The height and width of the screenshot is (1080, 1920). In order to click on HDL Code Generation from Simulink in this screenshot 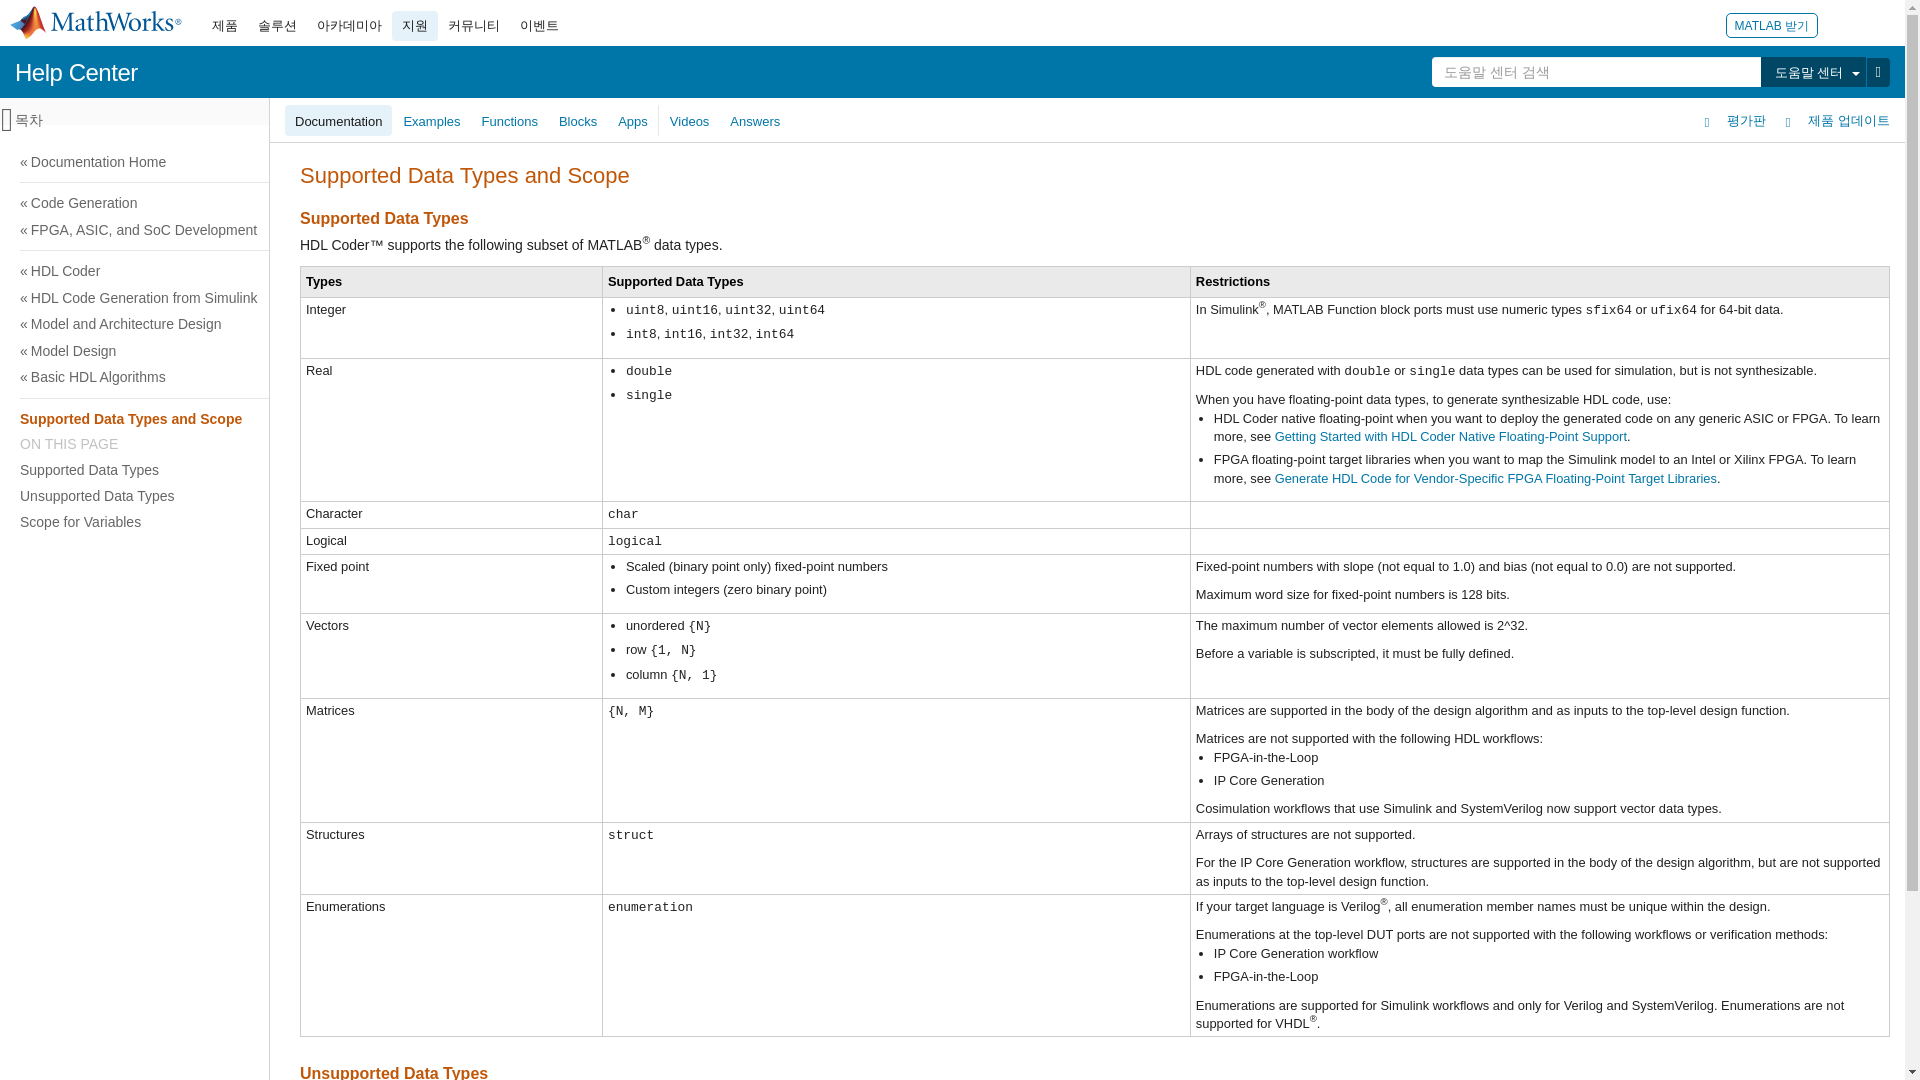, I will do `click(950, 298)`.